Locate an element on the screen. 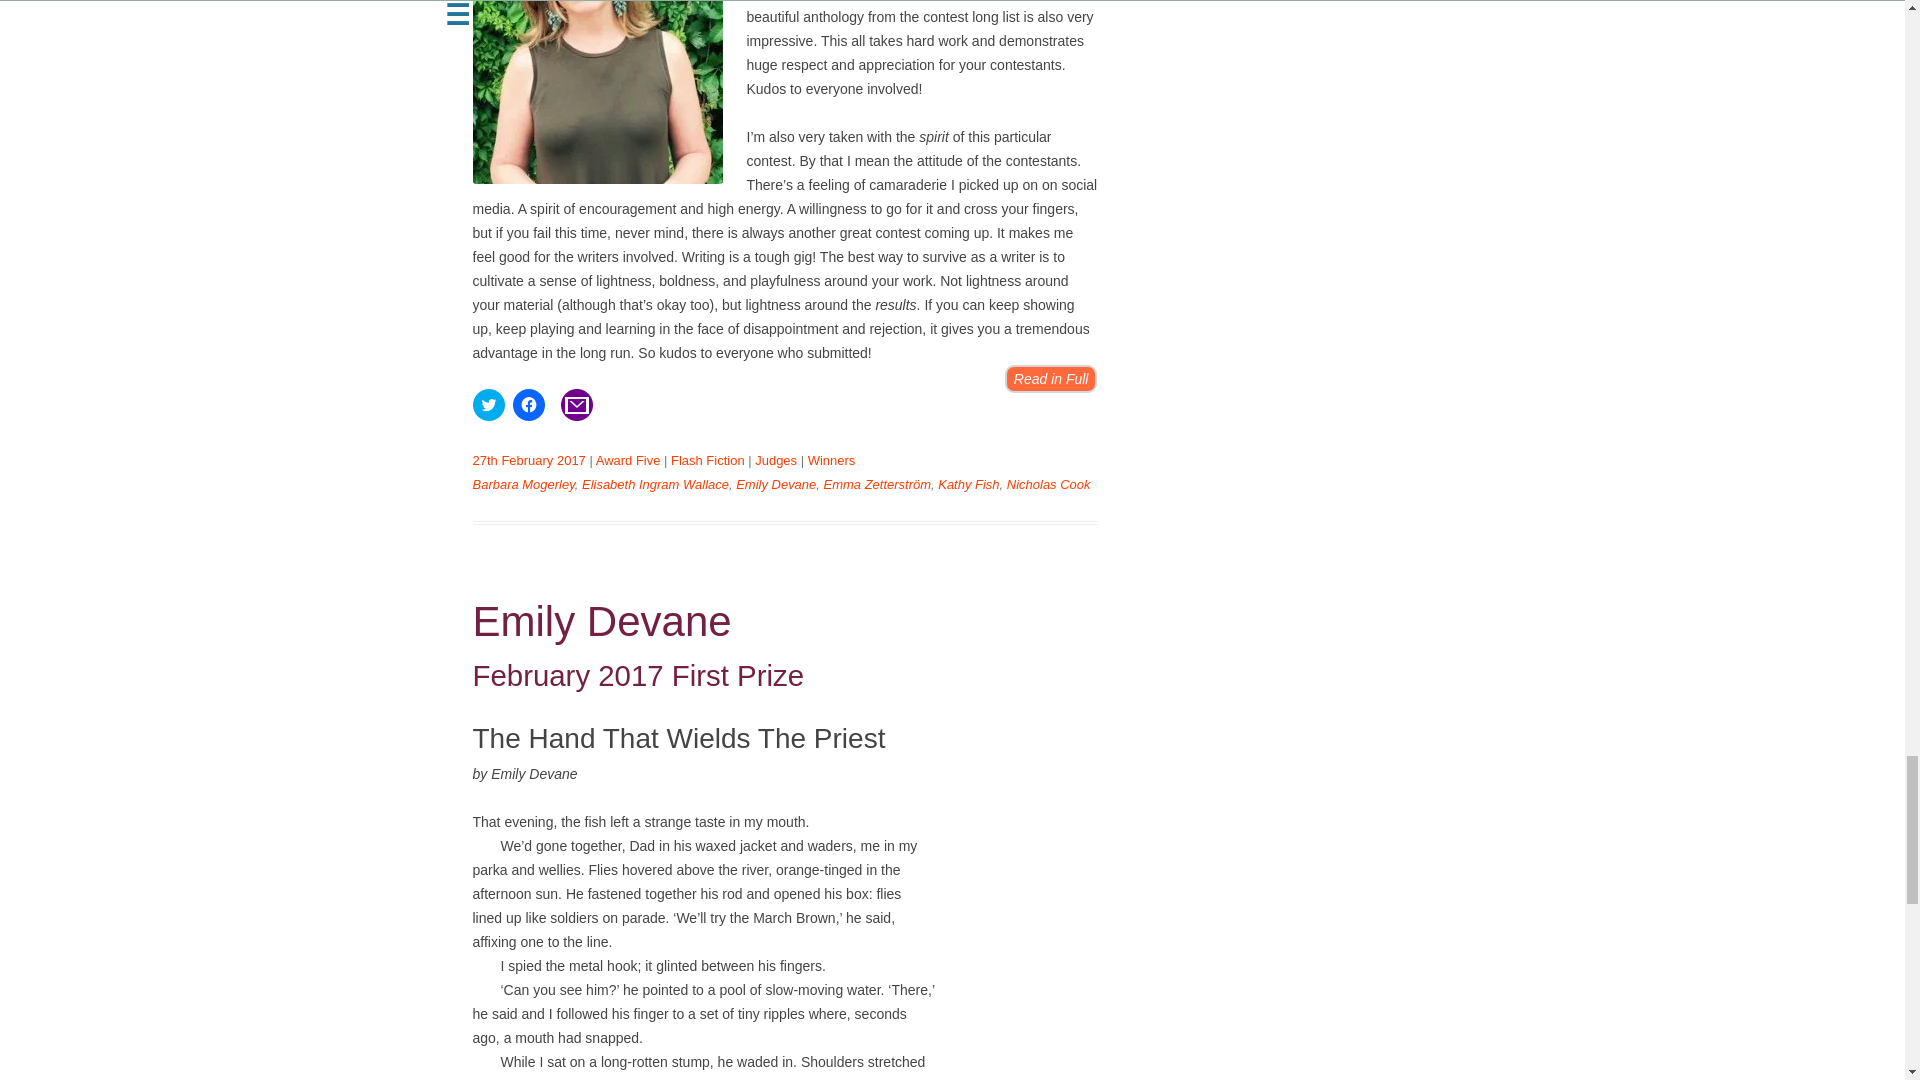 The image size is (1920, 1080). Click to share by email is located at coordinates (576, 404).